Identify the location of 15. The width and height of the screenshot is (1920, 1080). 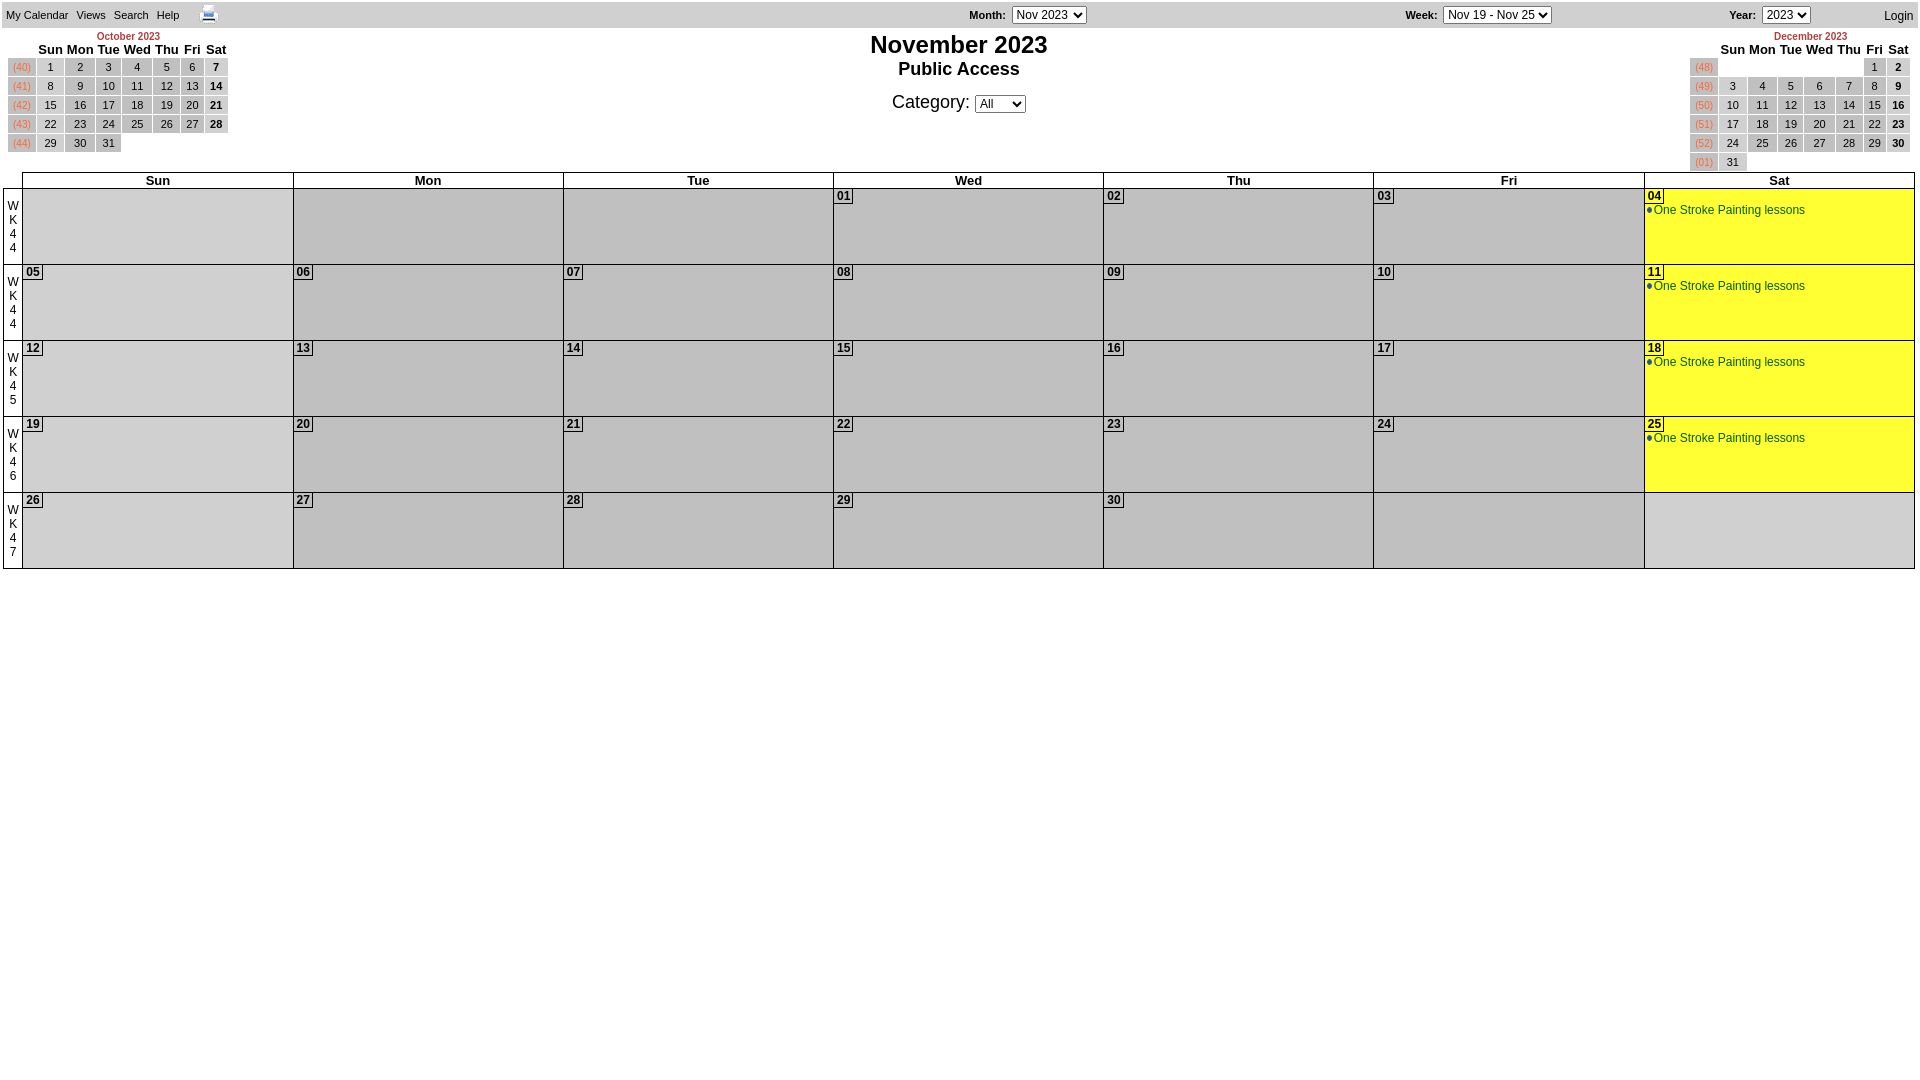
(1875, 105).